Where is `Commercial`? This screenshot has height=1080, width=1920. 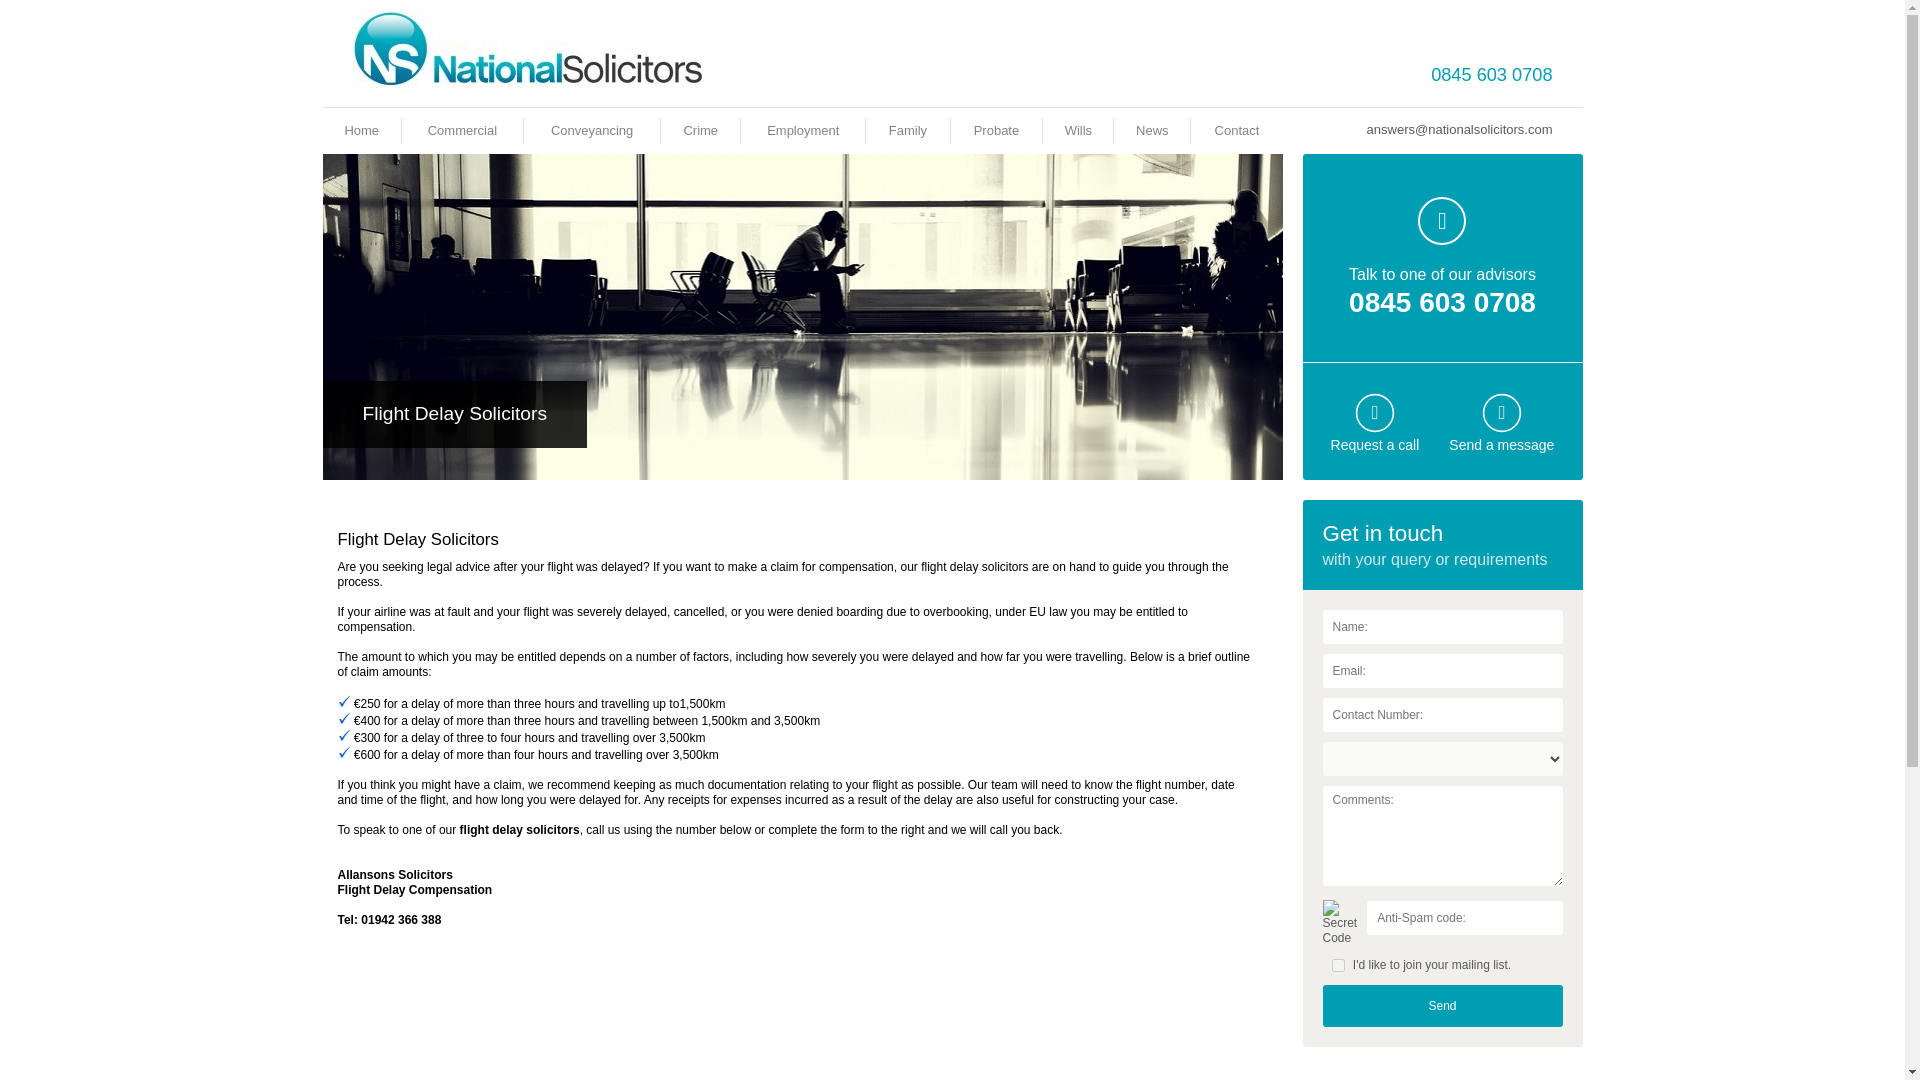
Commercial is located at coordinates (462, 130).